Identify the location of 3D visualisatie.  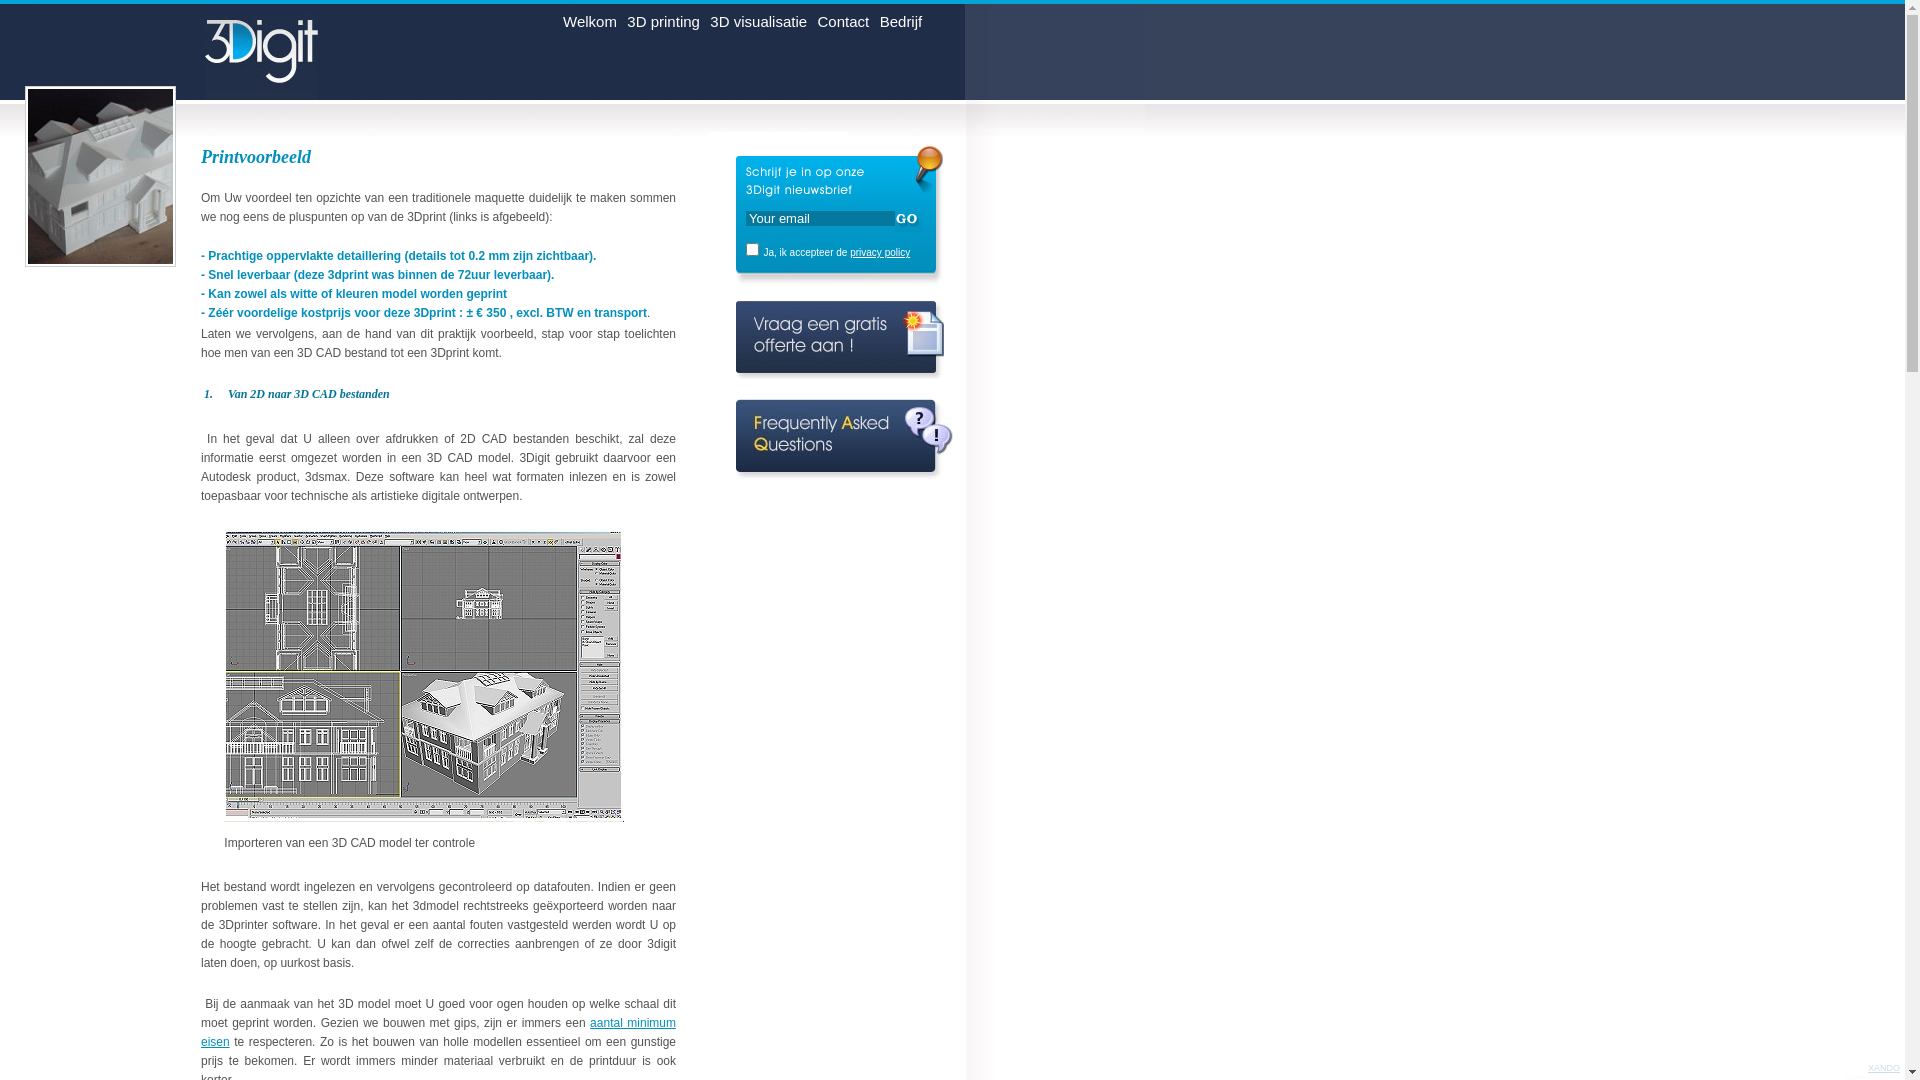
(758, 26).